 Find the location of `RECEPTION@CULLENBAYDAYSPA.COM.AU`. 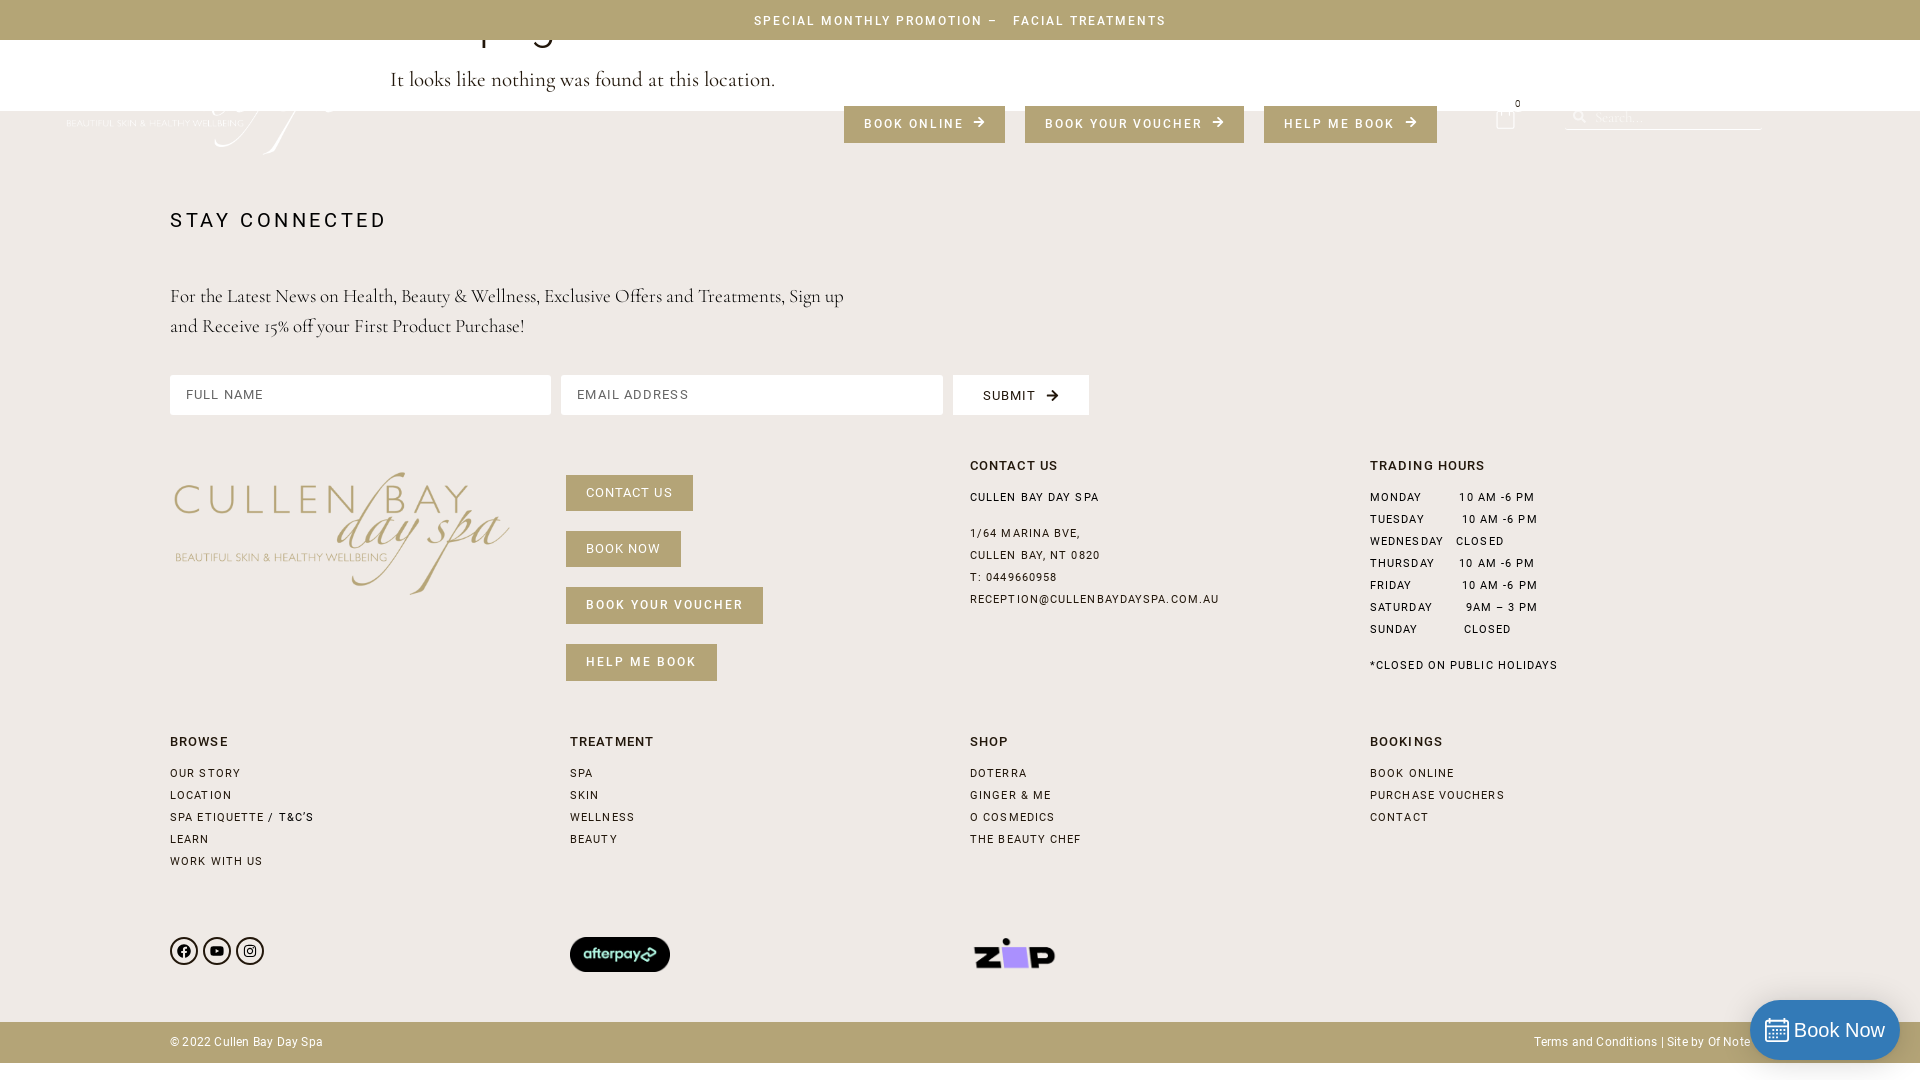

RECEPTION@CULLENBAYDAYSPA.COM.AU is located at coordinates (1094, 600).